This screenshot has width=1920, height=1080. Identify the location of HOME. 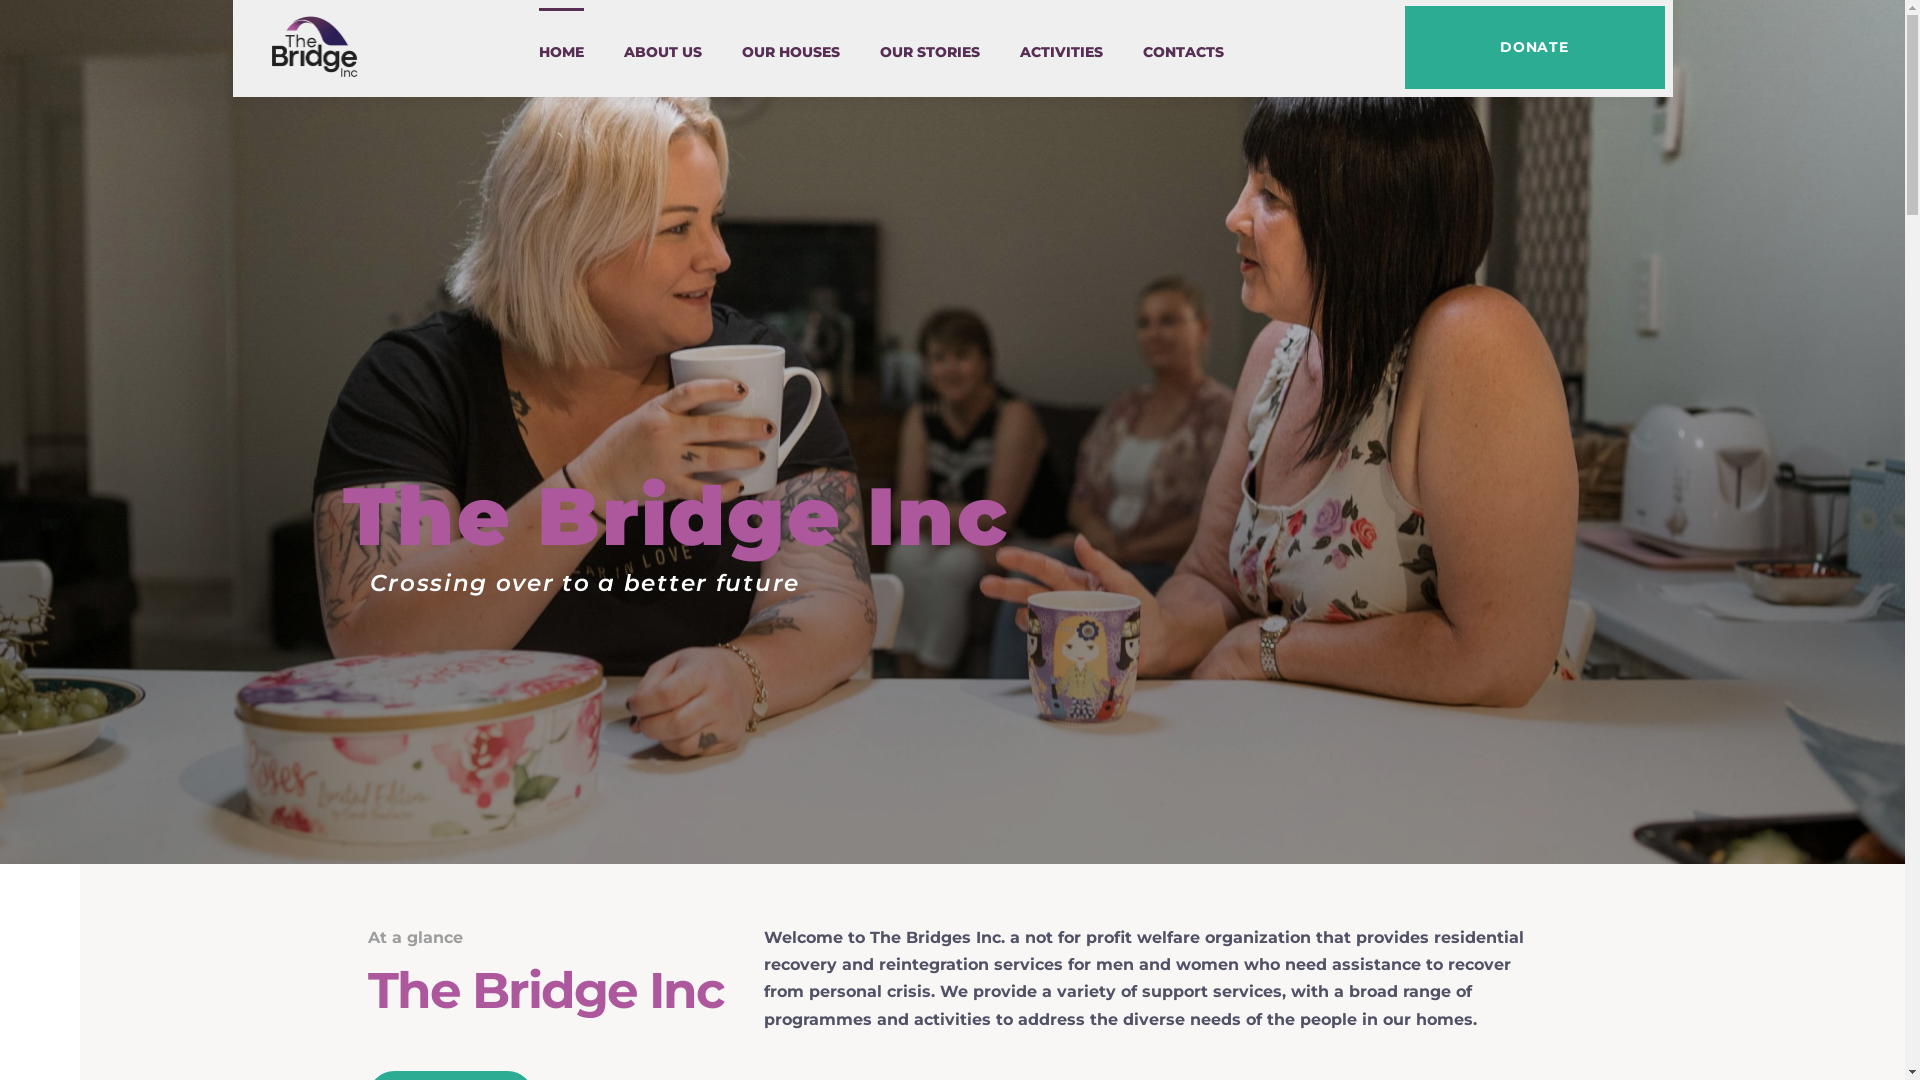
(560, 53).